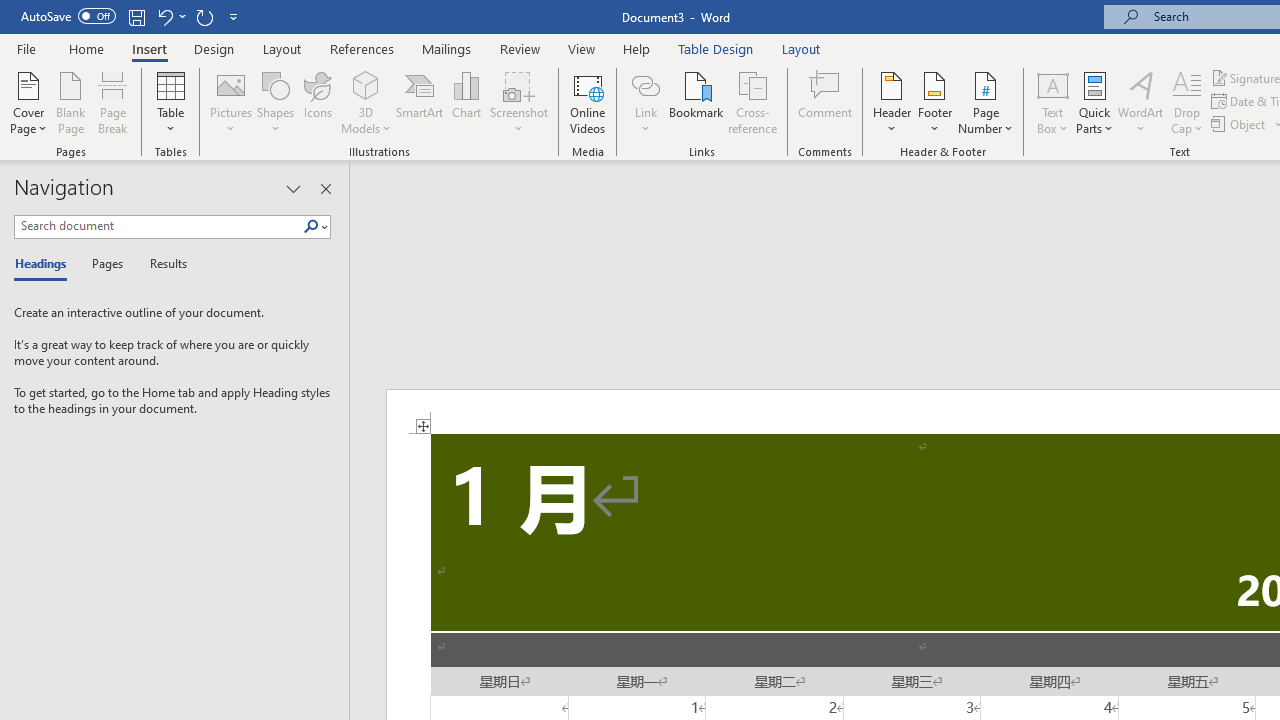 The image size is (1280, 720). What do you see at coordinates (162, 264) in the screenshot?
I see `Results` at bounding box center [162, 264].